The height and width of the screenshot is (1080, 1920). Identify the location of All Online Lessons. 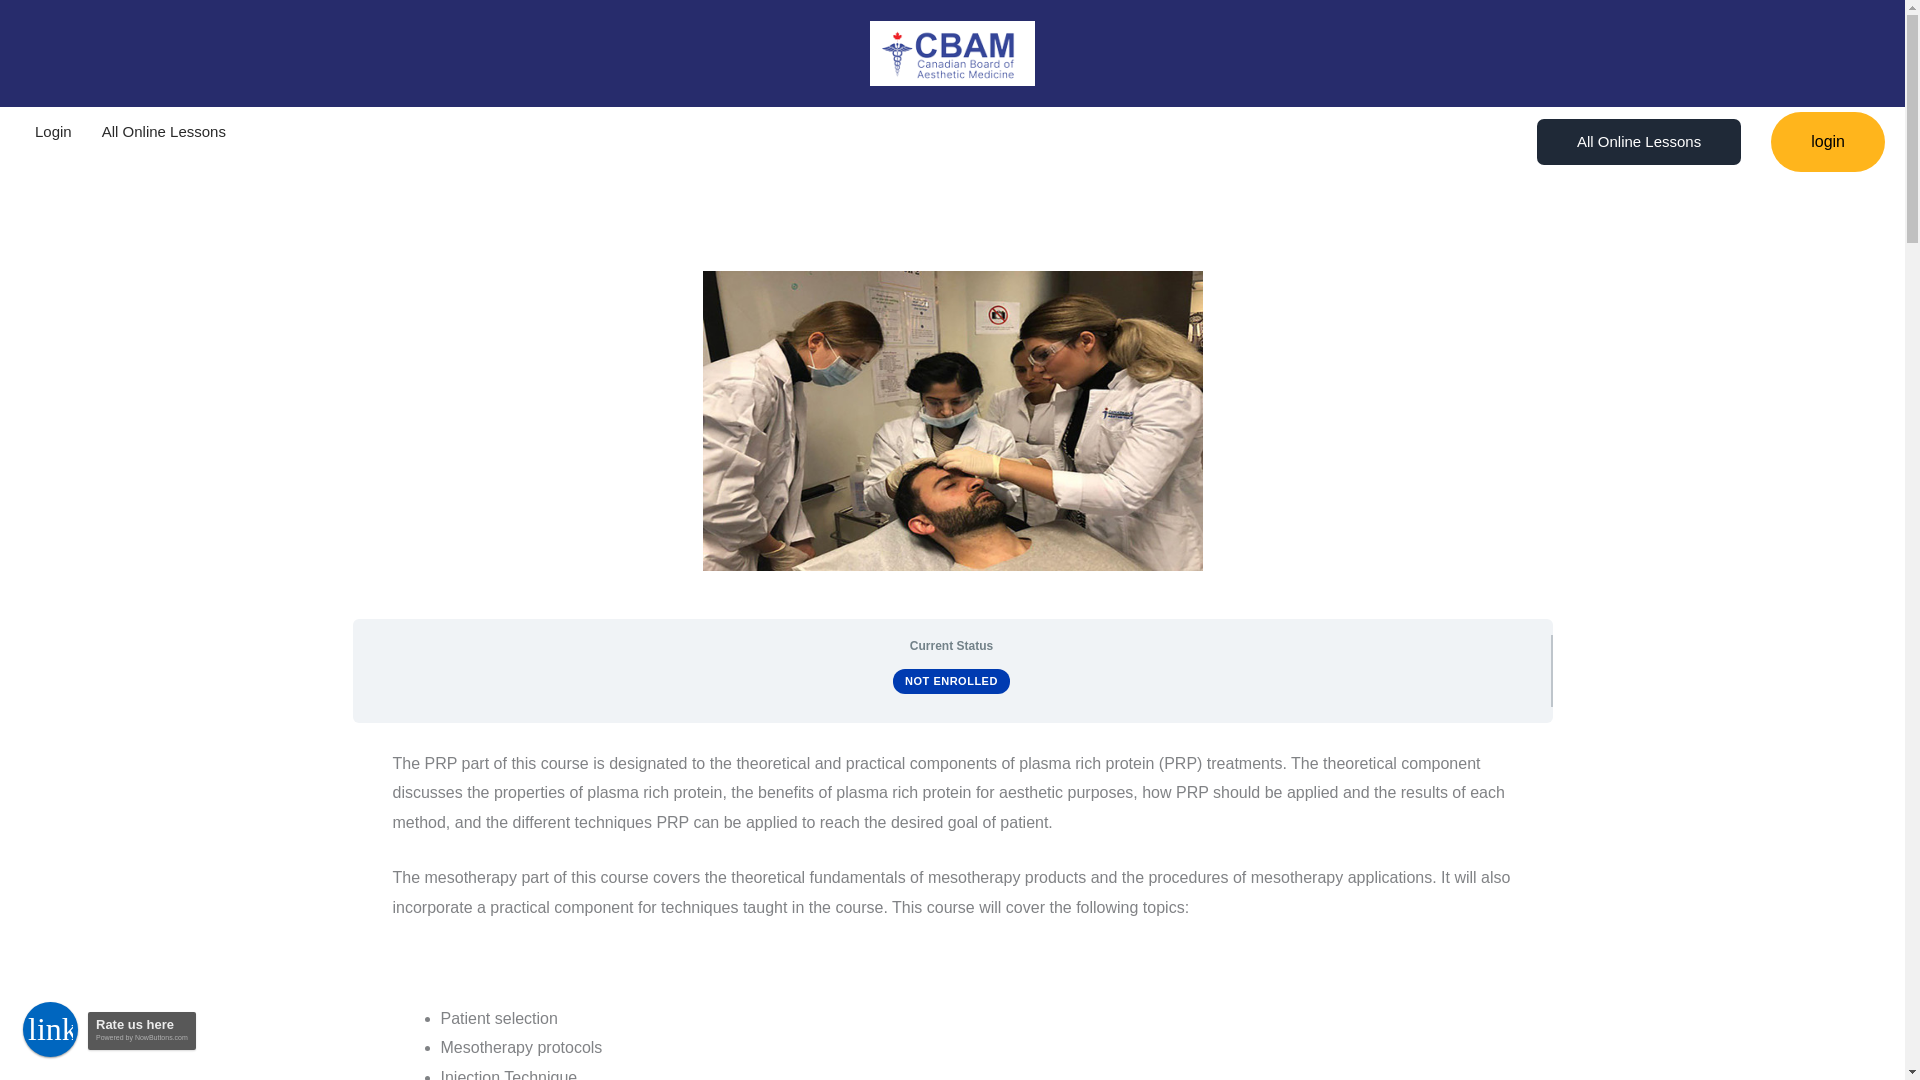
(164, 131).